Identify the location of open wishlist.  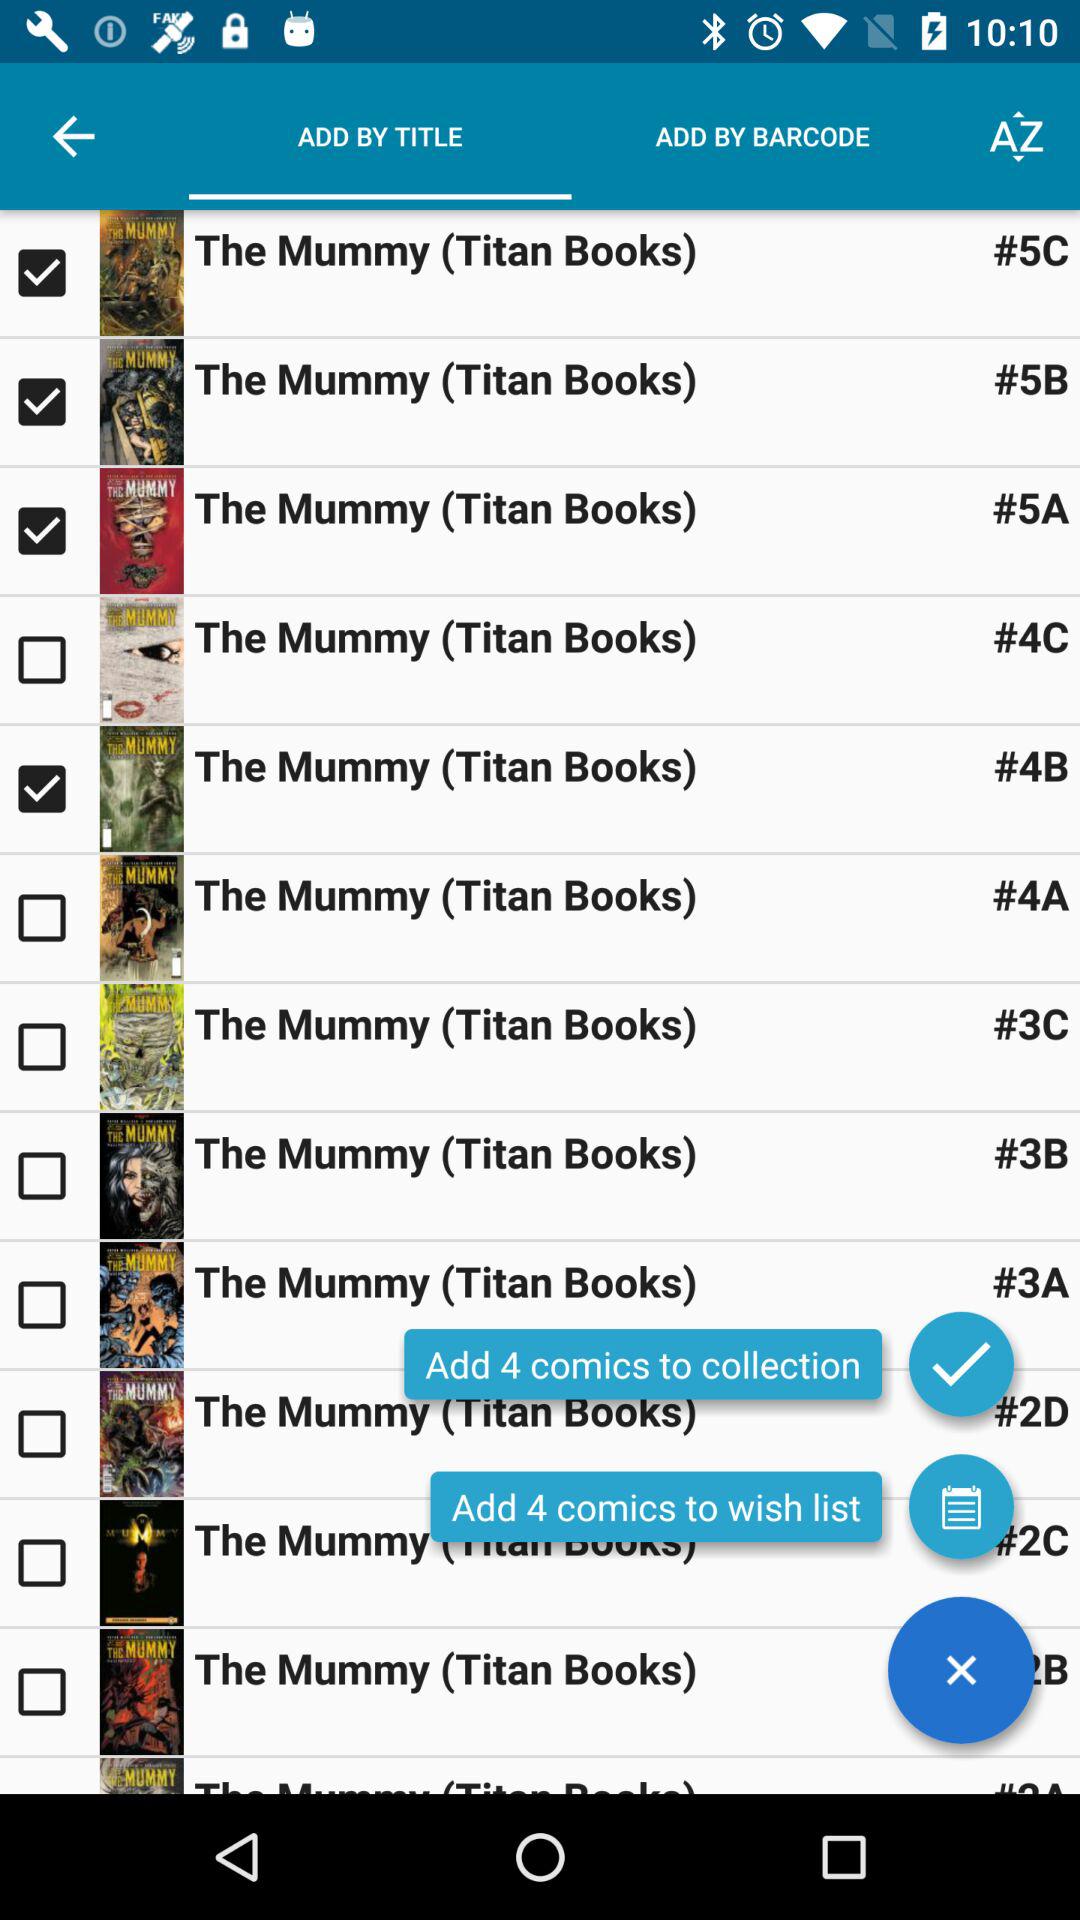
(961, 1506).